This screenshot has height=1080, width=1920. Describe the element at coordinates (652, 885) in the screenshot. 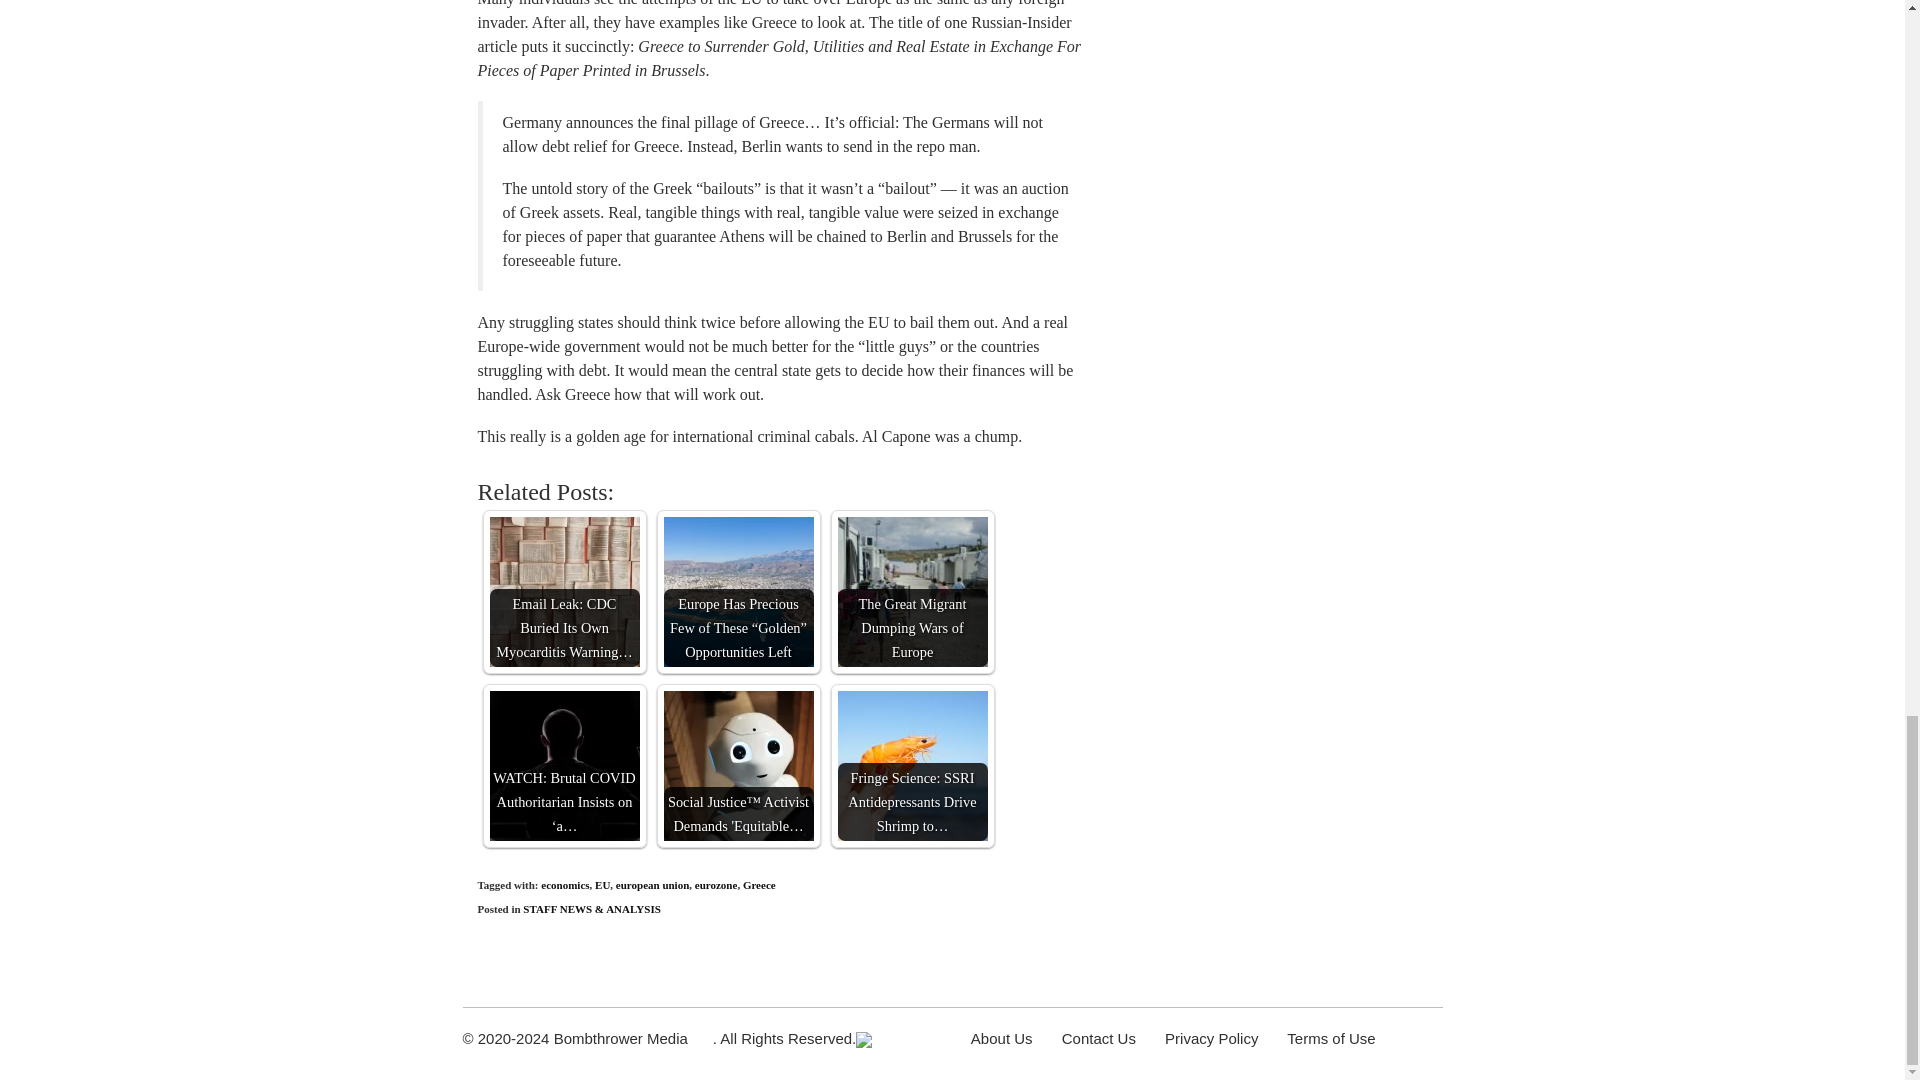

I see `european union` at that location.